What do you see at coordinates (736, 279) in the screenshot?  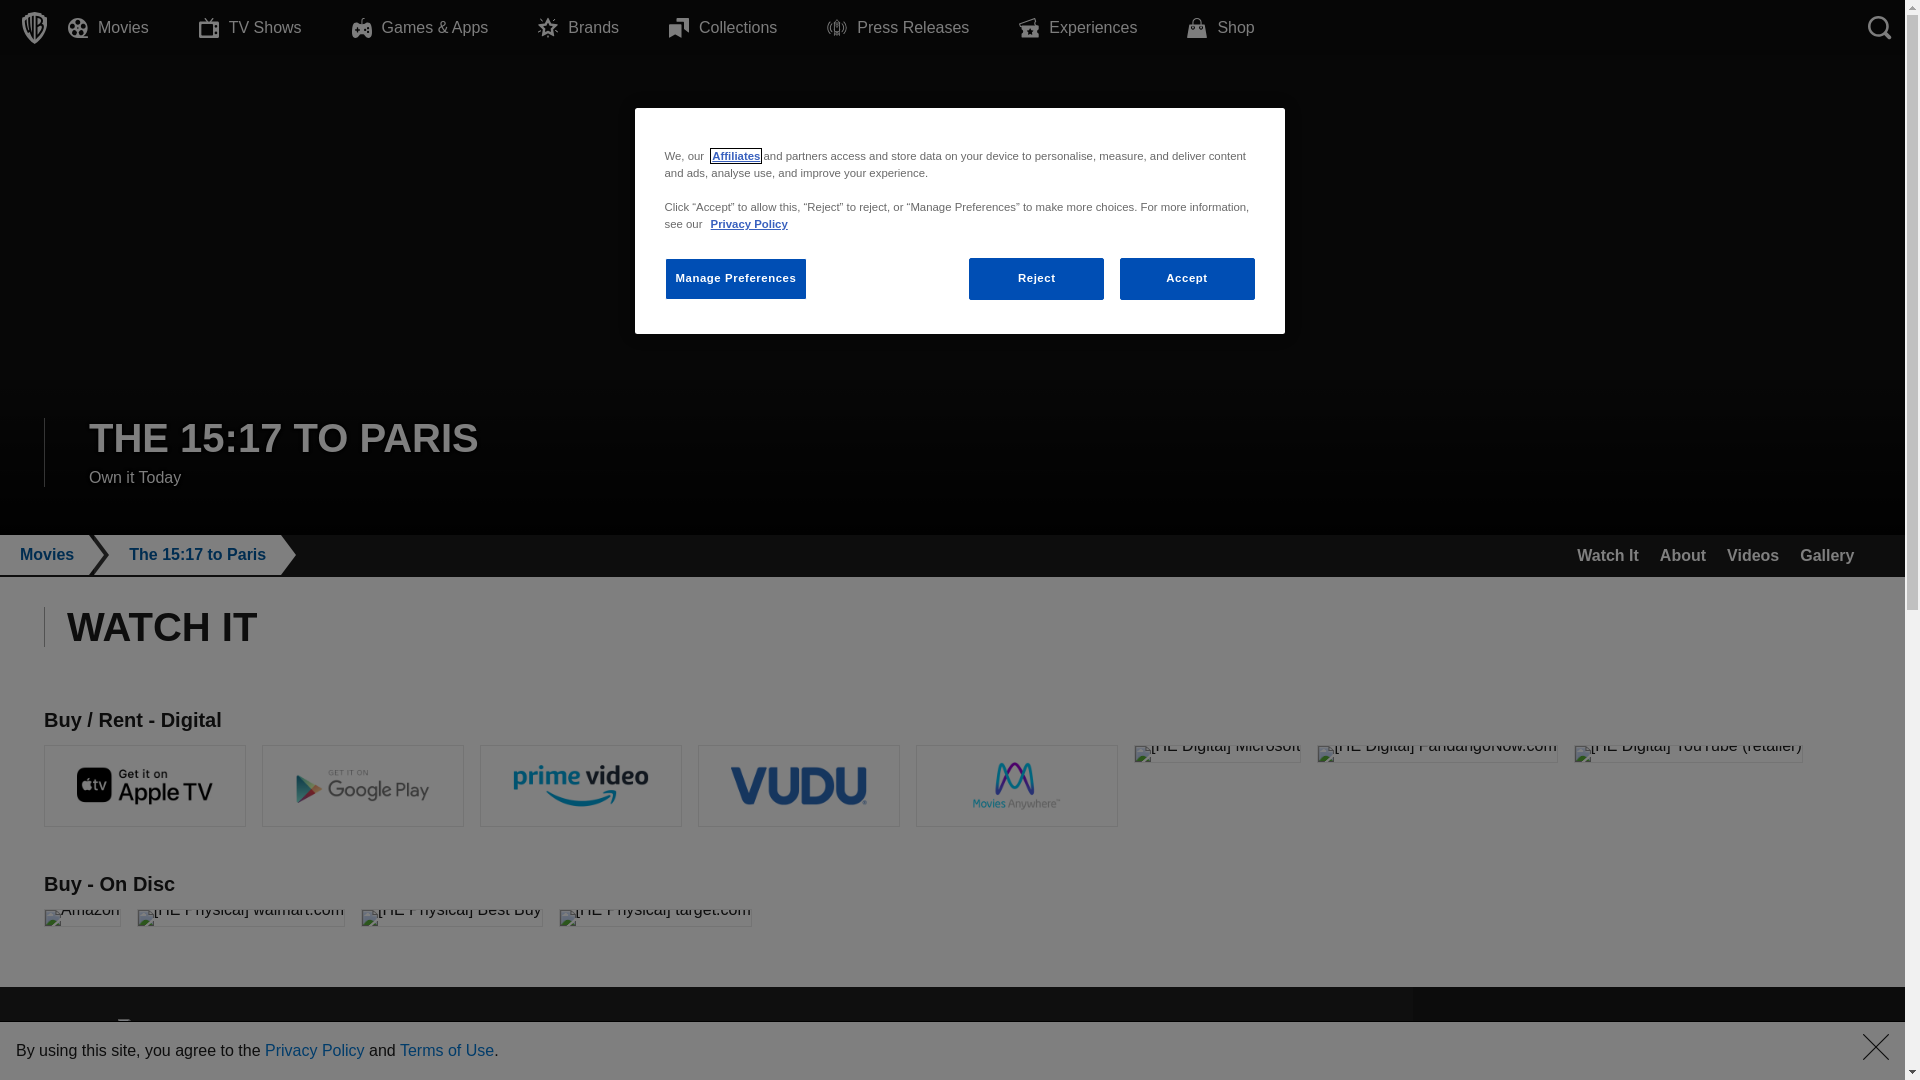 I see `Manage Preferences` at bounding box center [736, 279].